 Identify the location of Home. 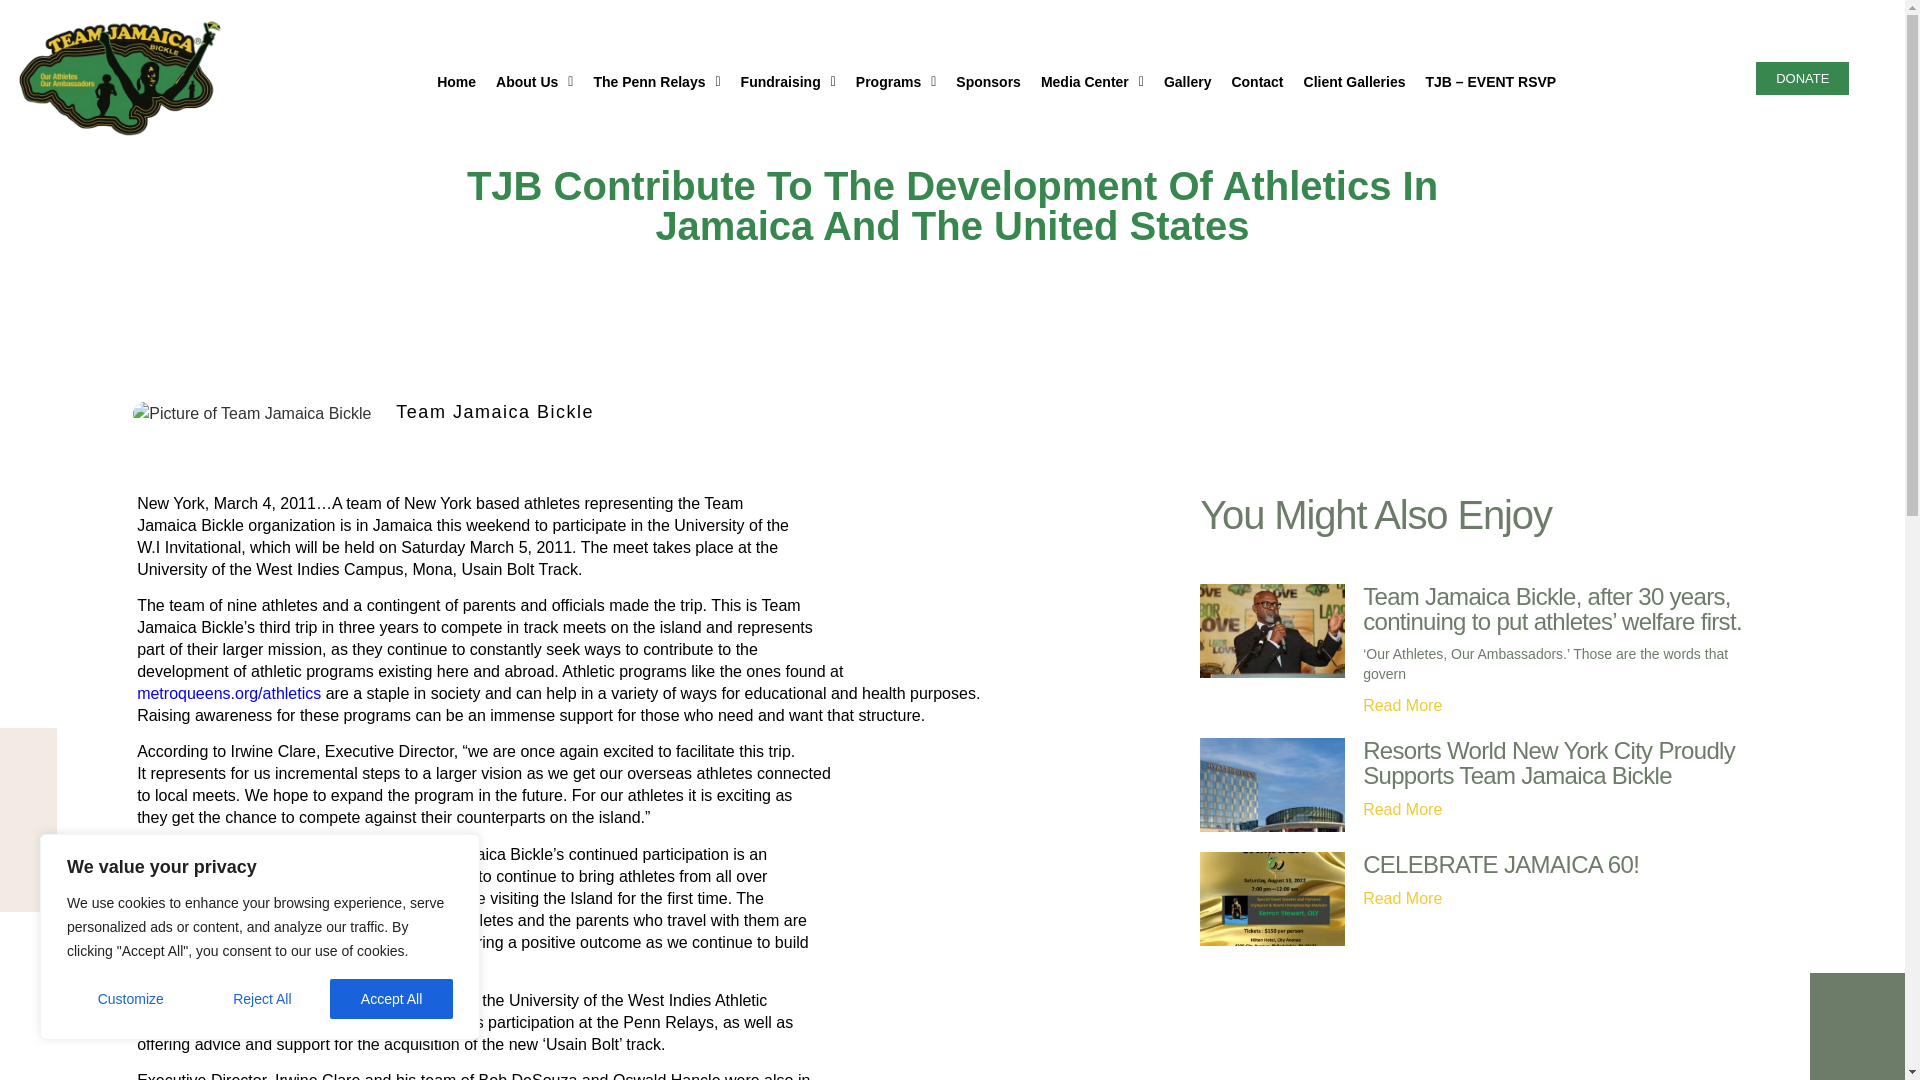
(456, 82).